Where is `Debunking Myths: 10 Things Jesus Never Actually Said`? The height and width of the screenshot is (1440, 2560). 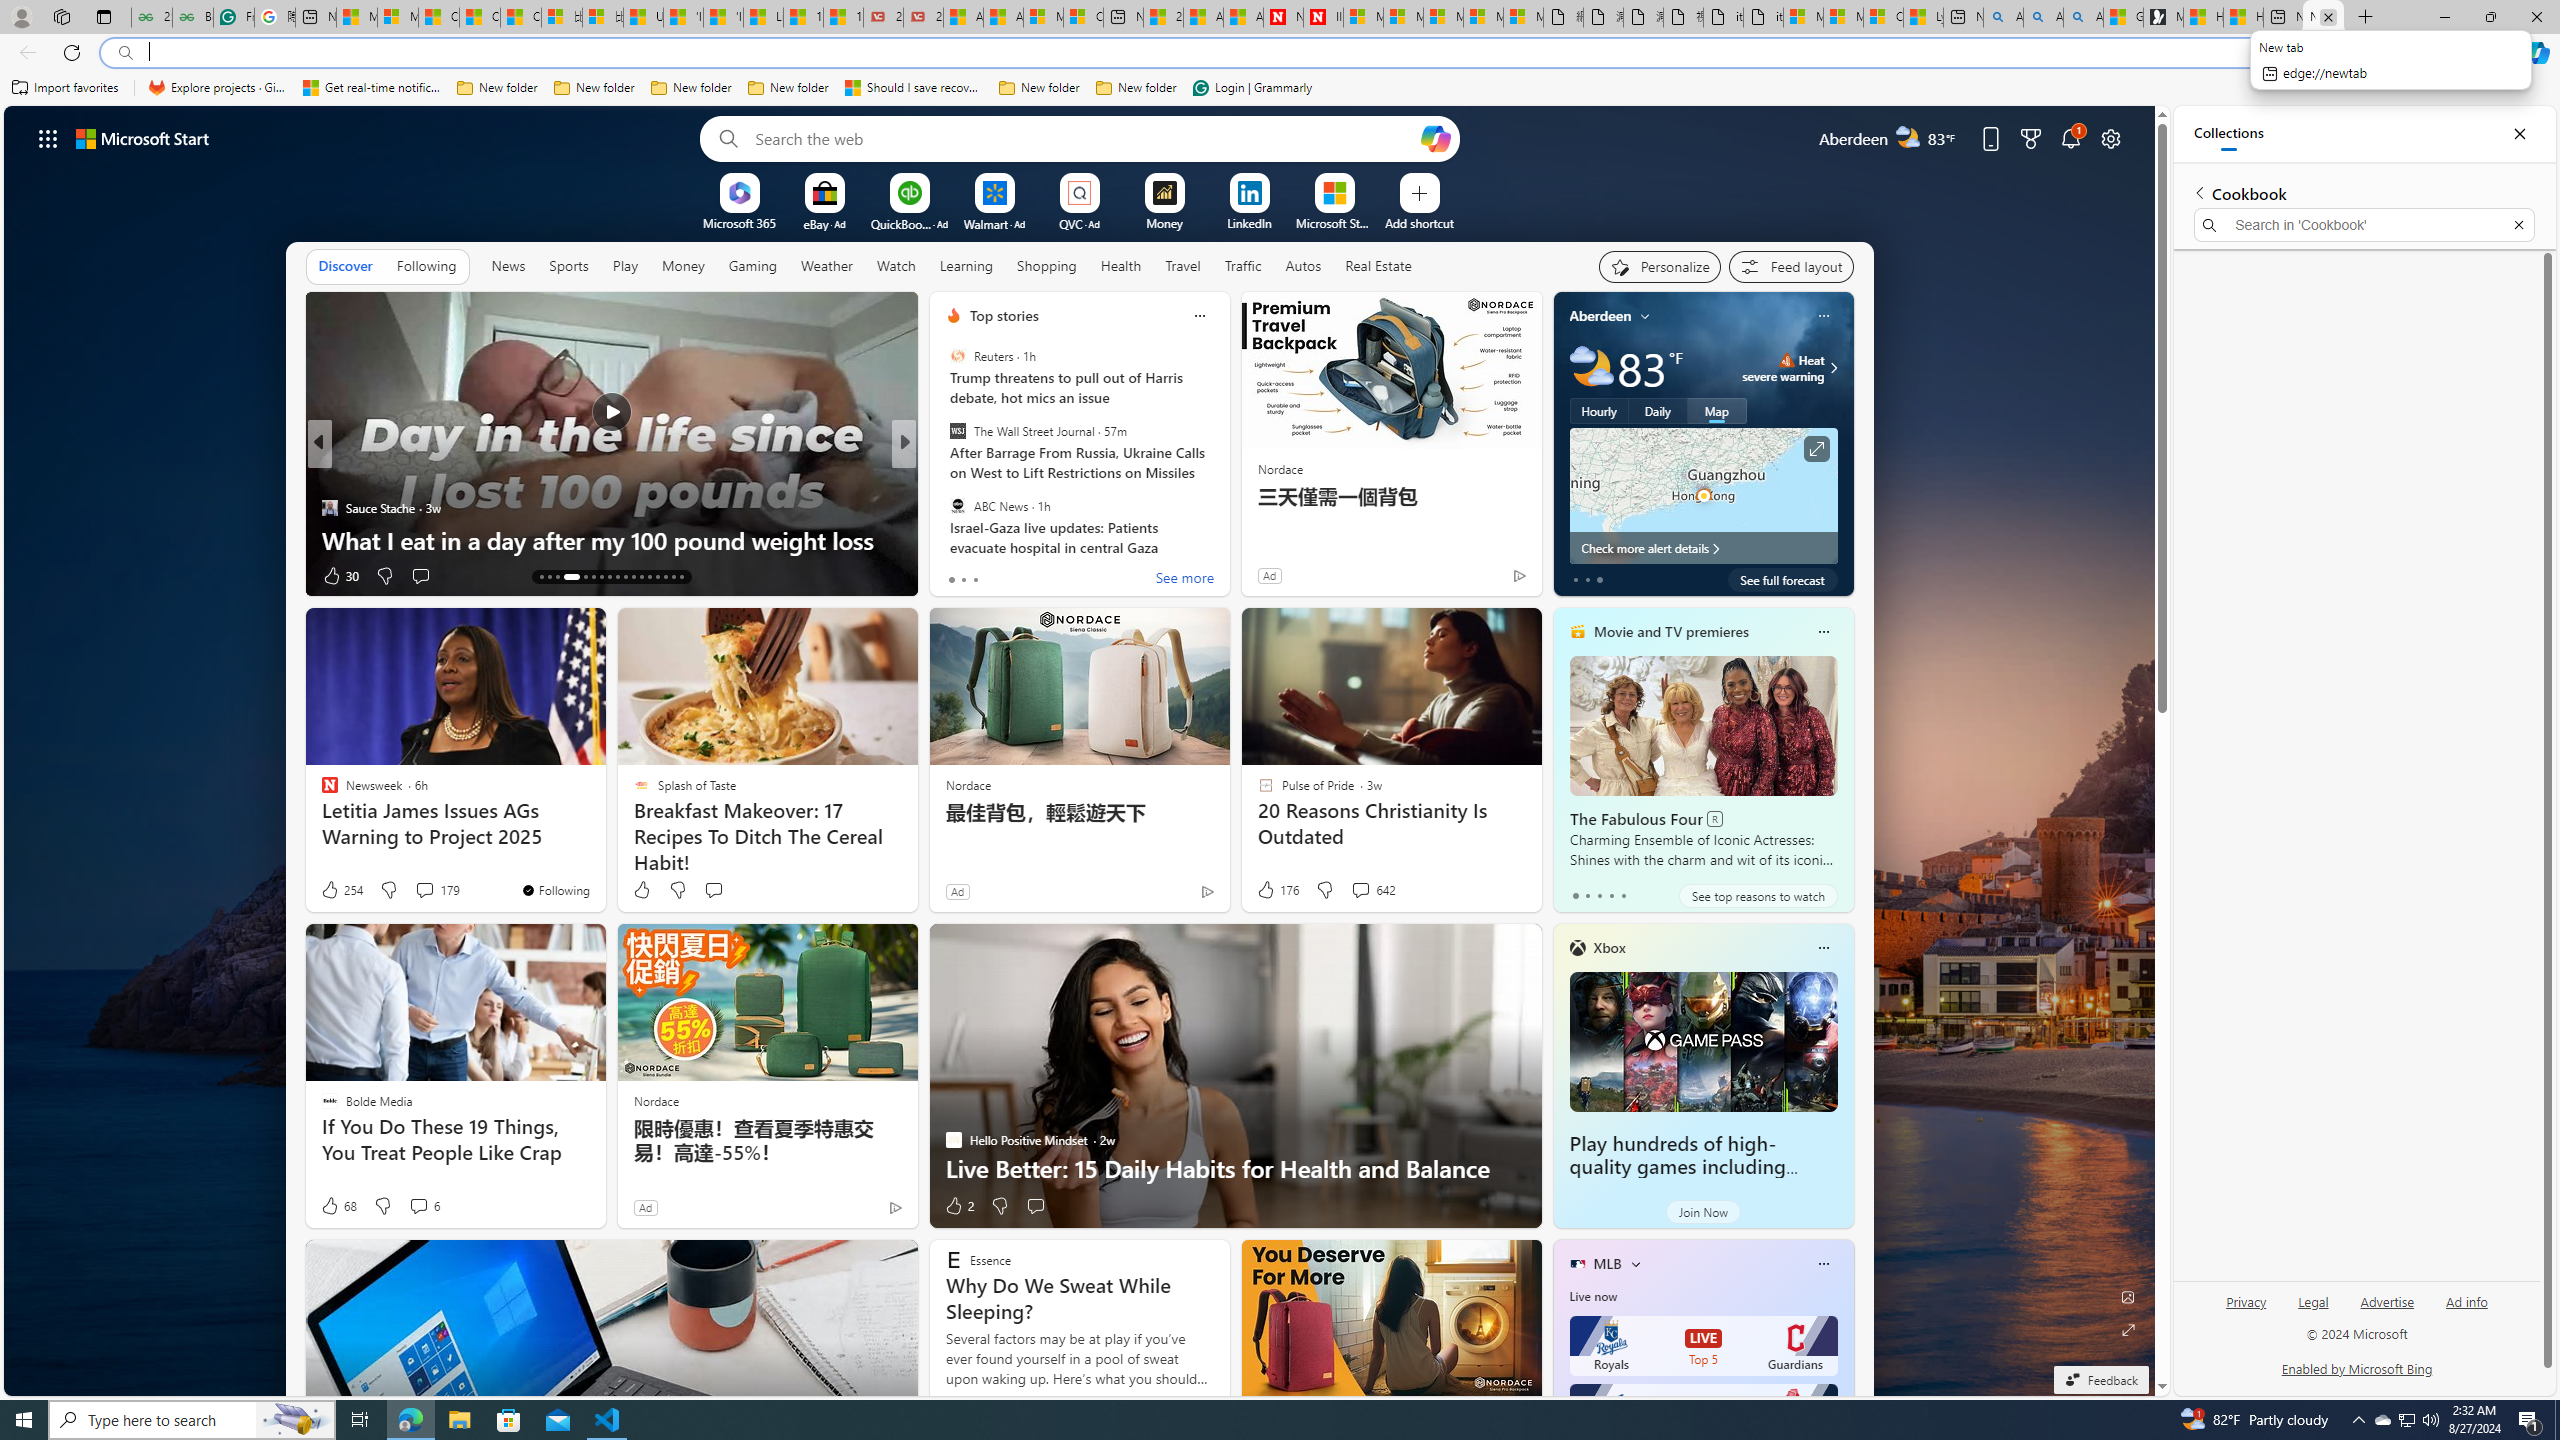 Debunking Myths: 10 Things Jesus Never Actually Said is located at coordinates (1227, 524).